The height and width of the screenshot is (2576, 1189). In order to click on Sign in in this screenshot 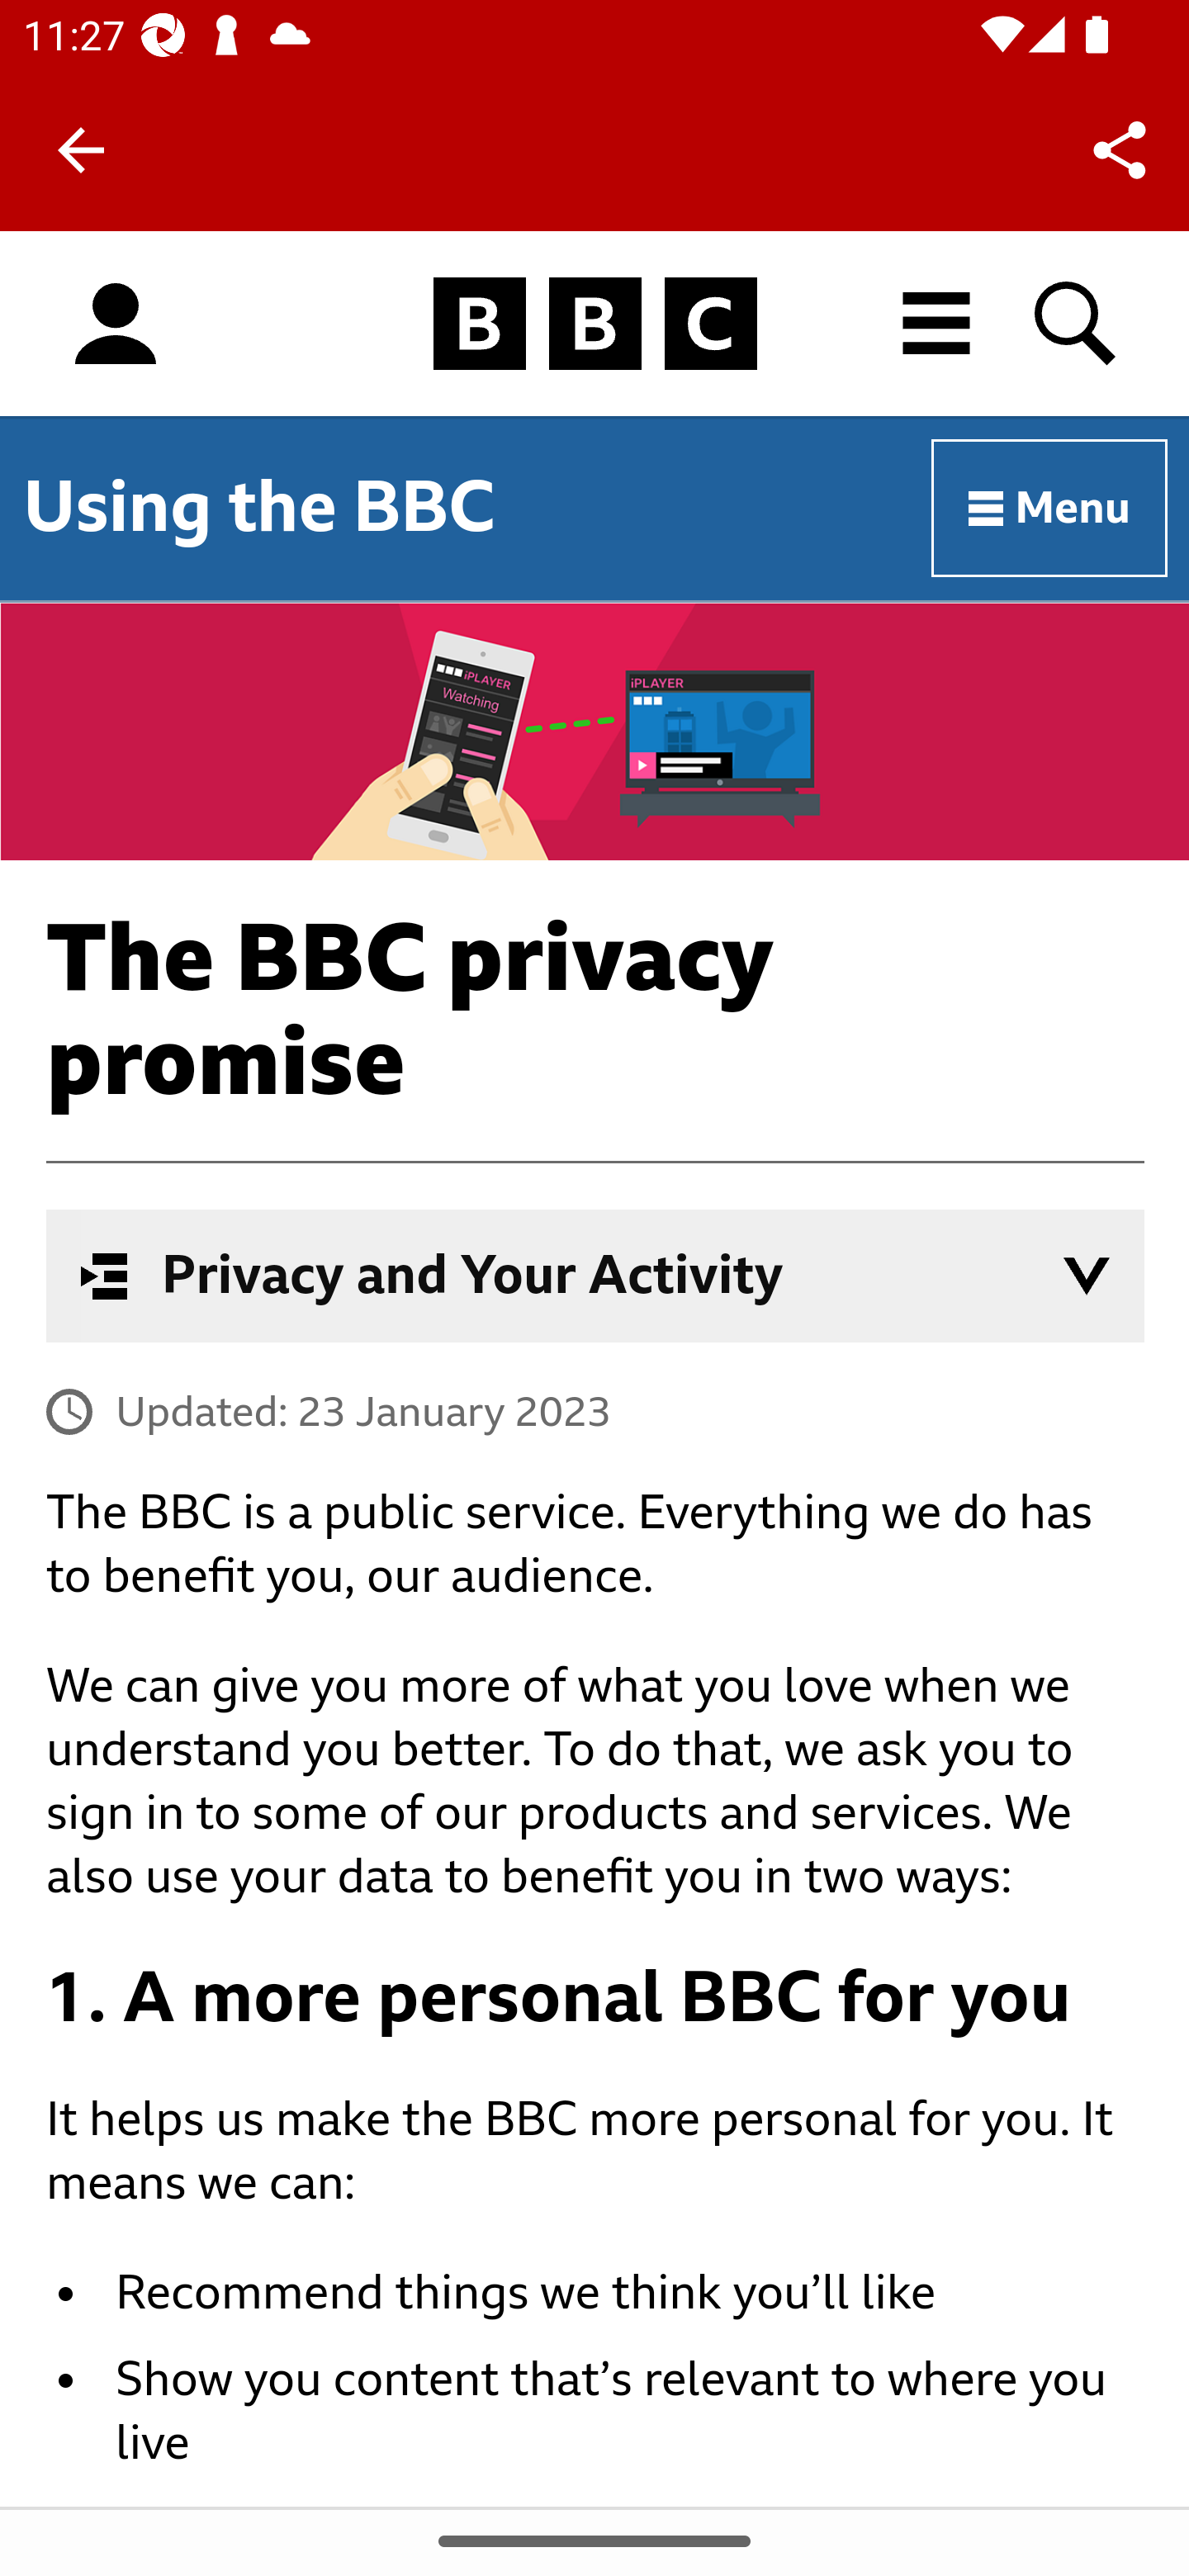, I will do `click(116, 325)`.